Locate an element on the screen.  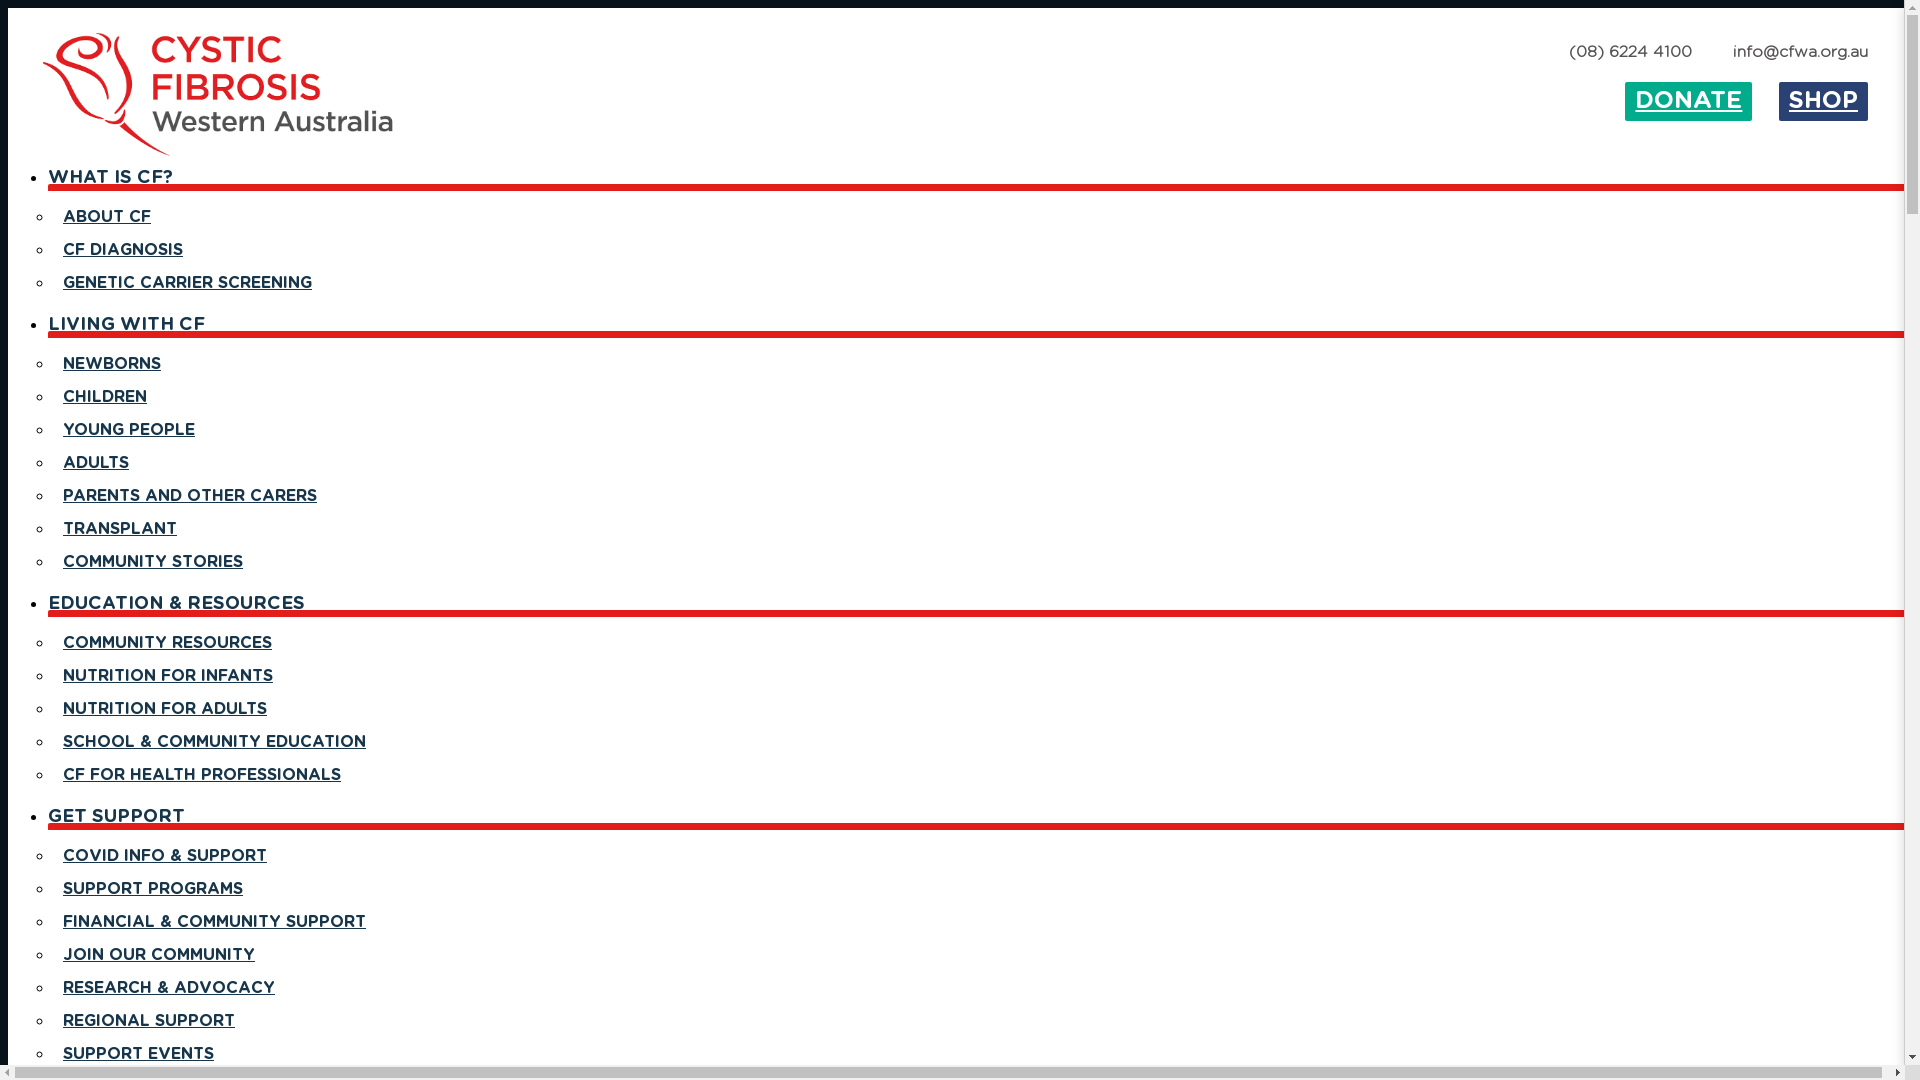
COVID INFO & SUPPORT is located at coordinates (165, 856).